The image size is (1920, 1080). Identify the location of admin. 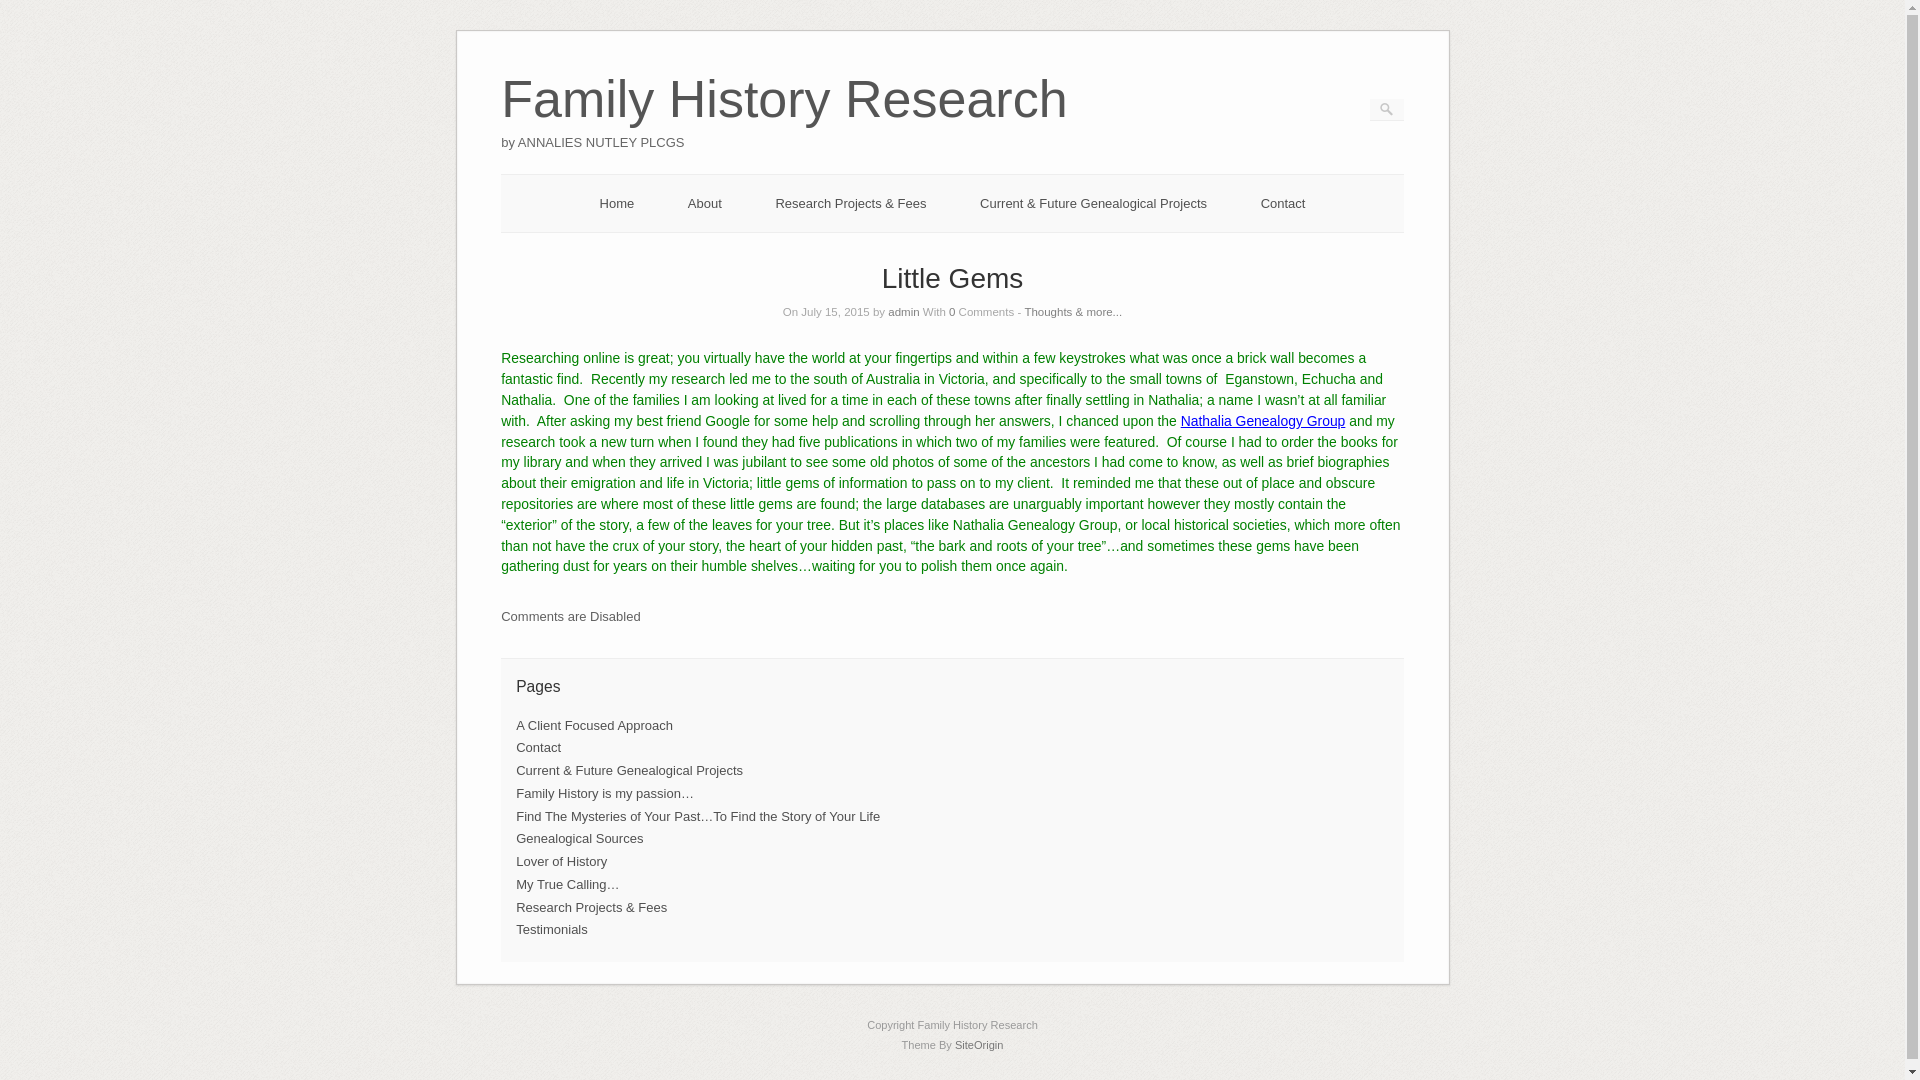
(904, 312).